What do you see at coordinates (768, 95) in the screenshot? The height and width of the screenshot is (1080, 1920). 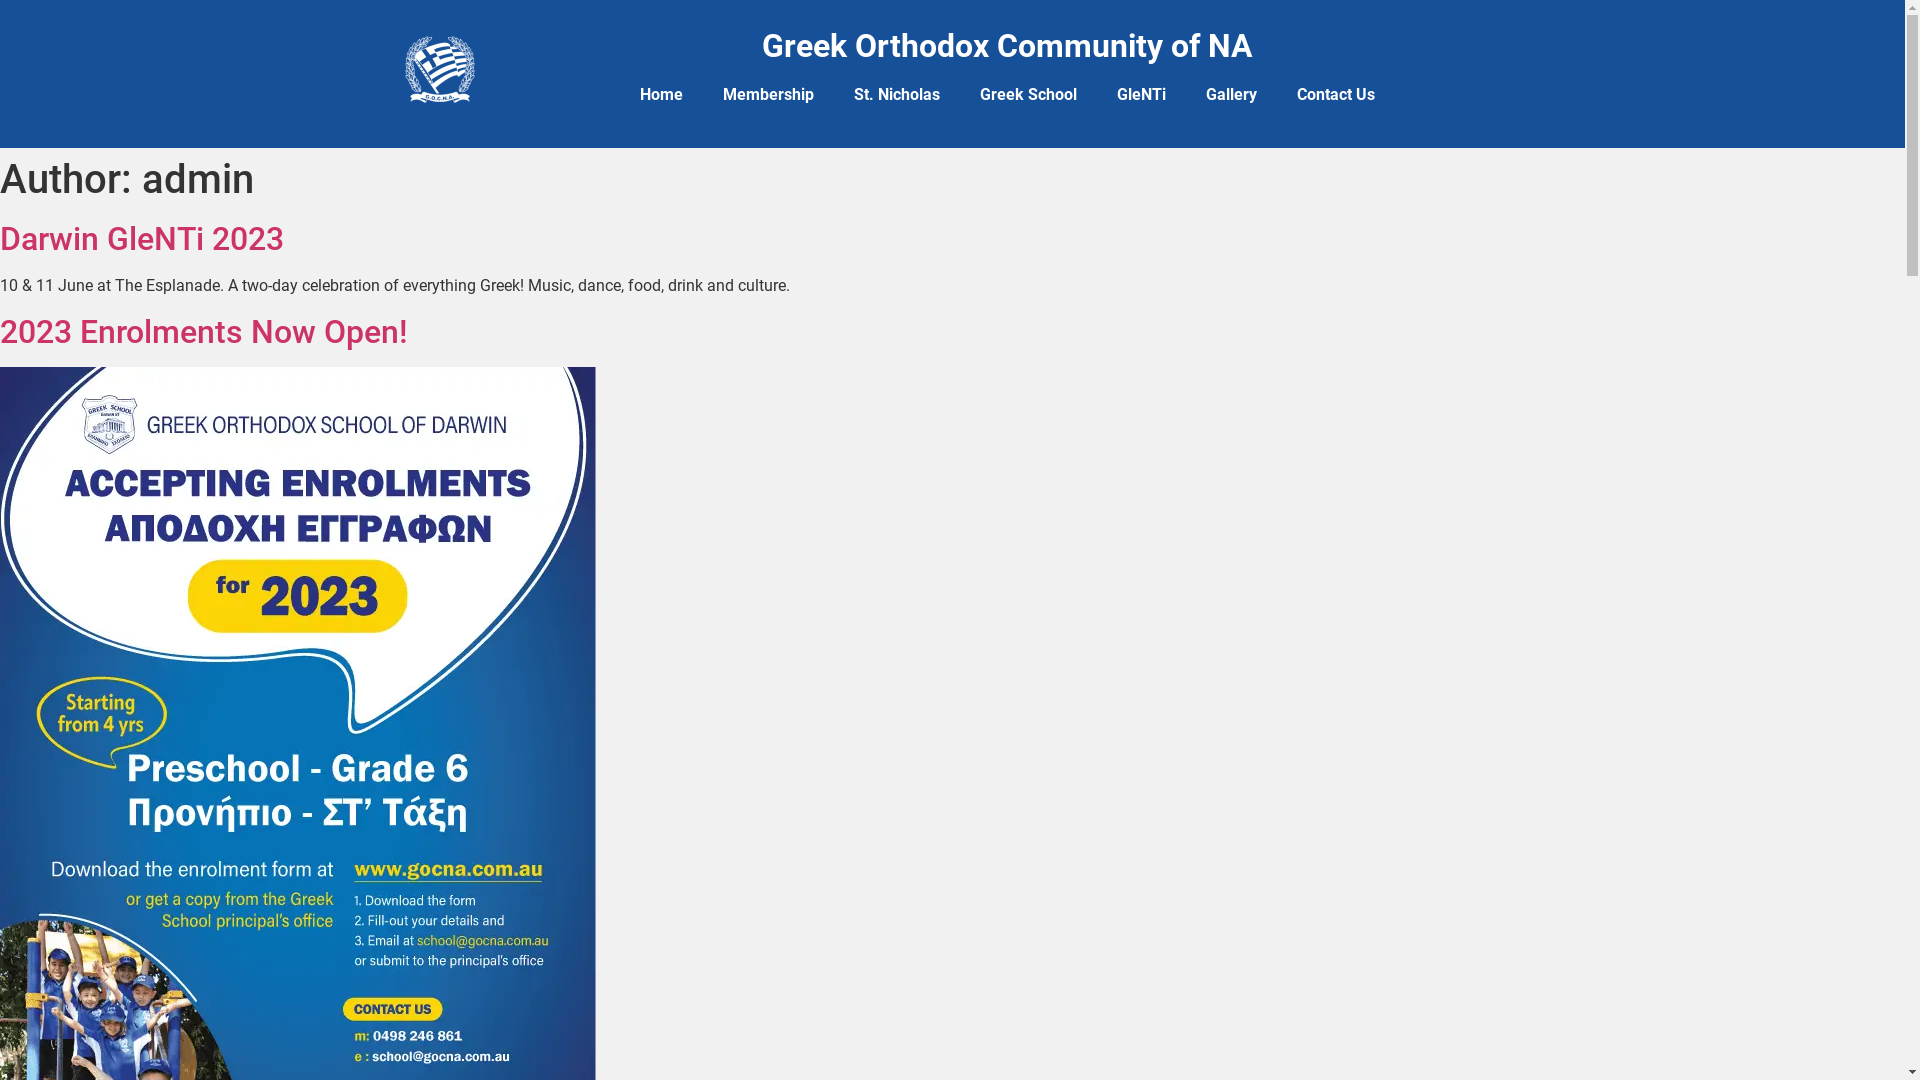 I see `Membership` at bounding box center [768, 95].